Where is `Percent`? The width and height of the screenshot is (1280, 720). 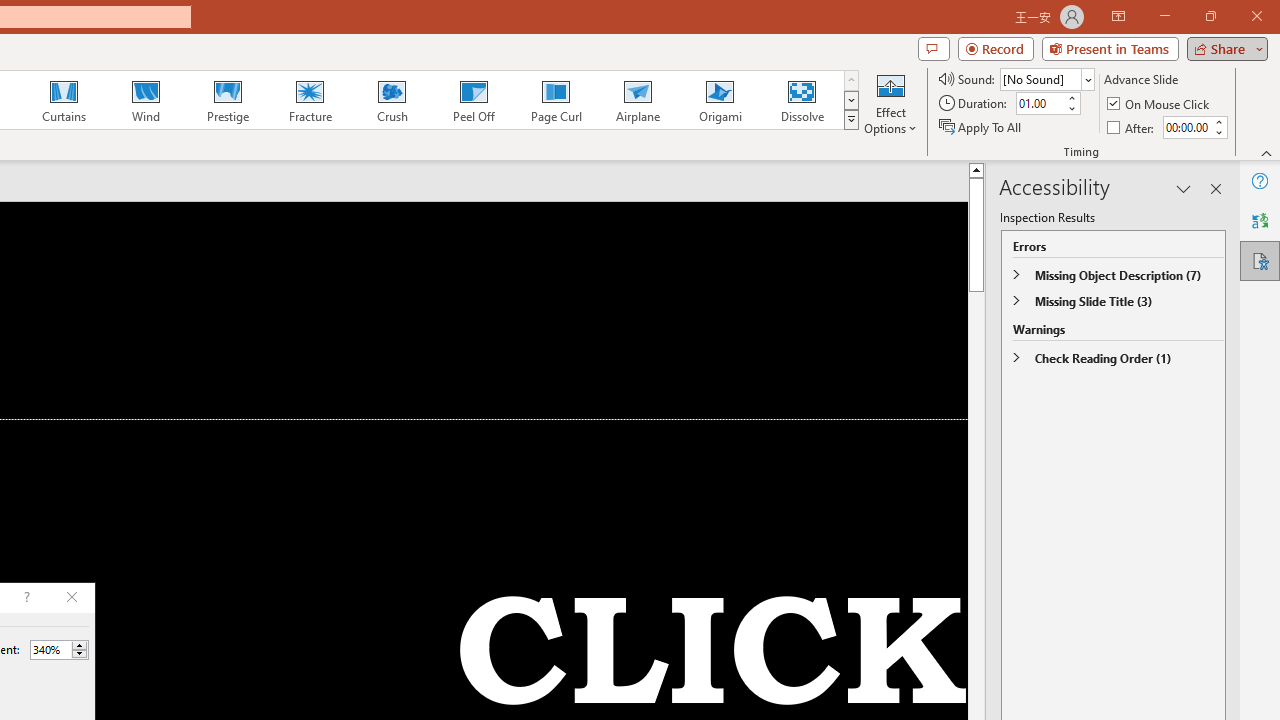 Percent is located at coordinates (59, 650).